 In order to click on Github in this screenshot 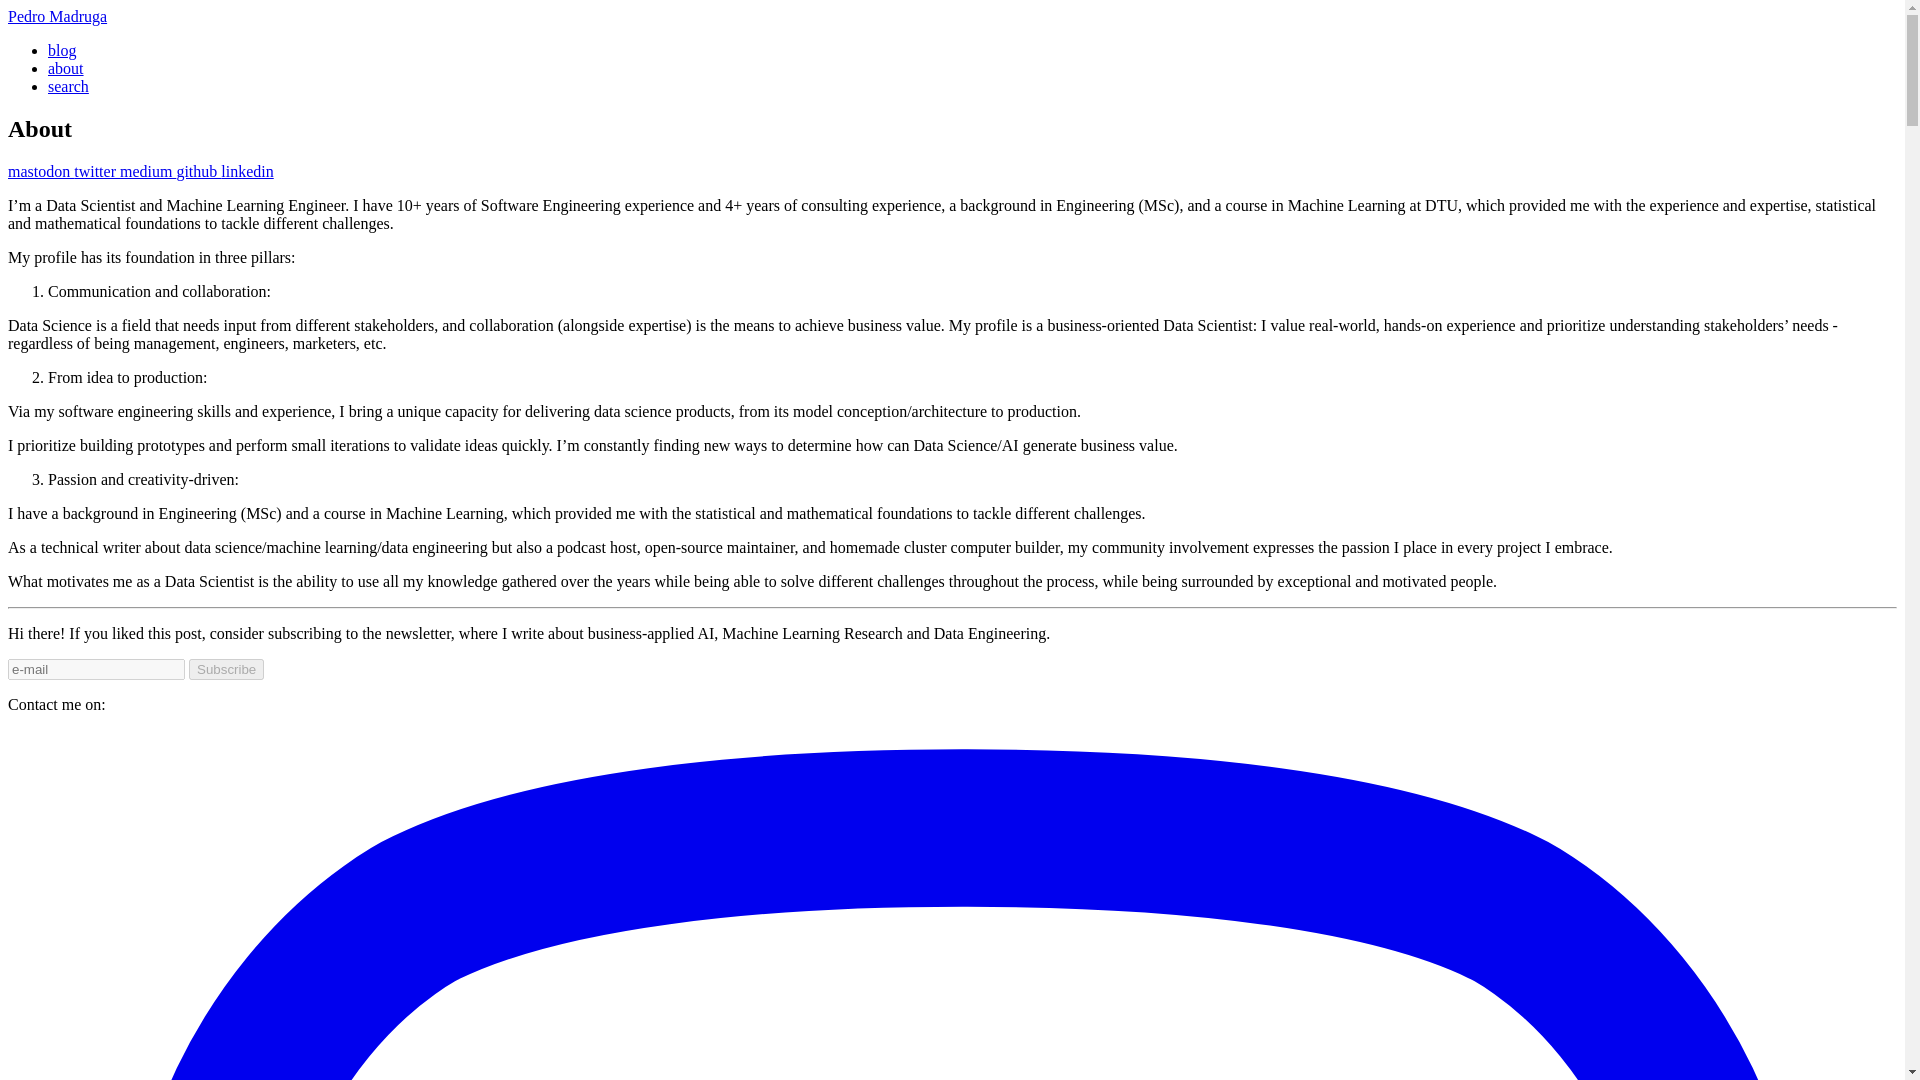, I will do `click(198, 172)`.